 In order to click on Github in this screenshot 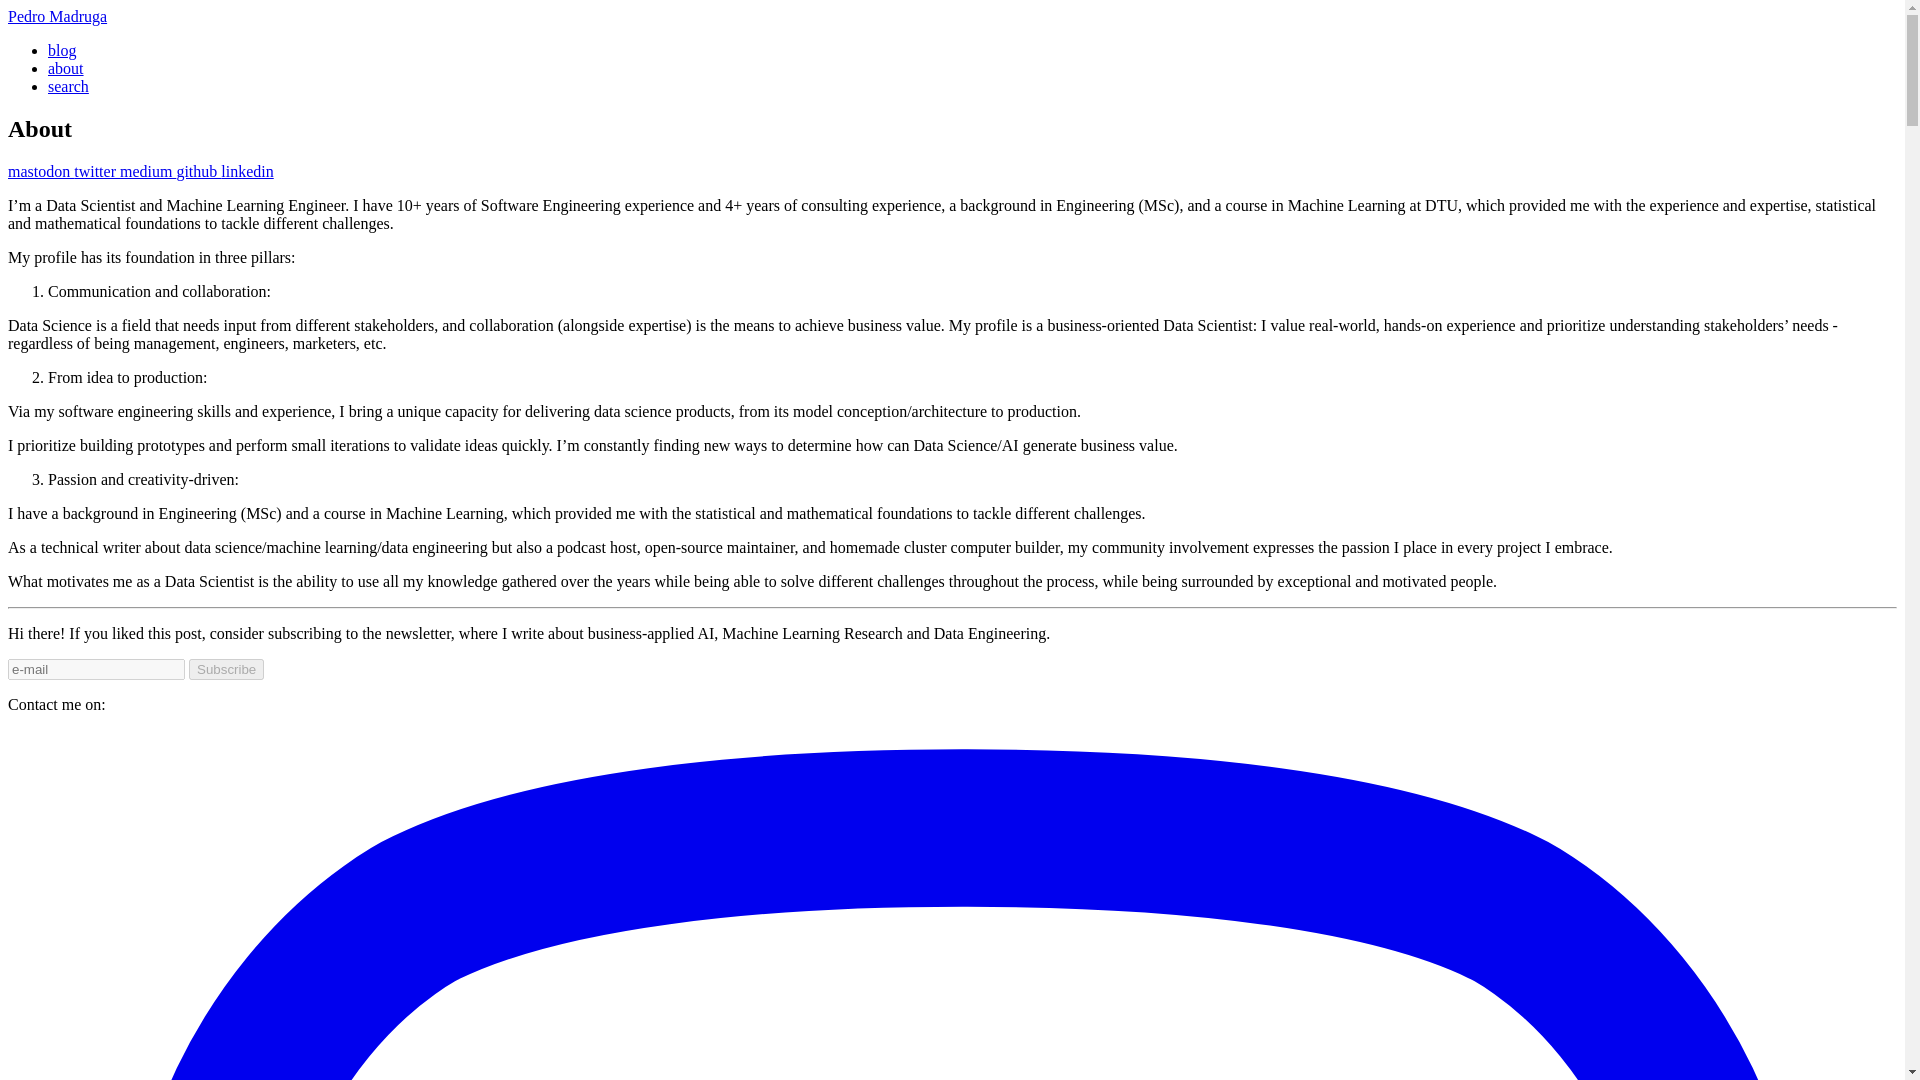, I will do `click(198, 172)`.